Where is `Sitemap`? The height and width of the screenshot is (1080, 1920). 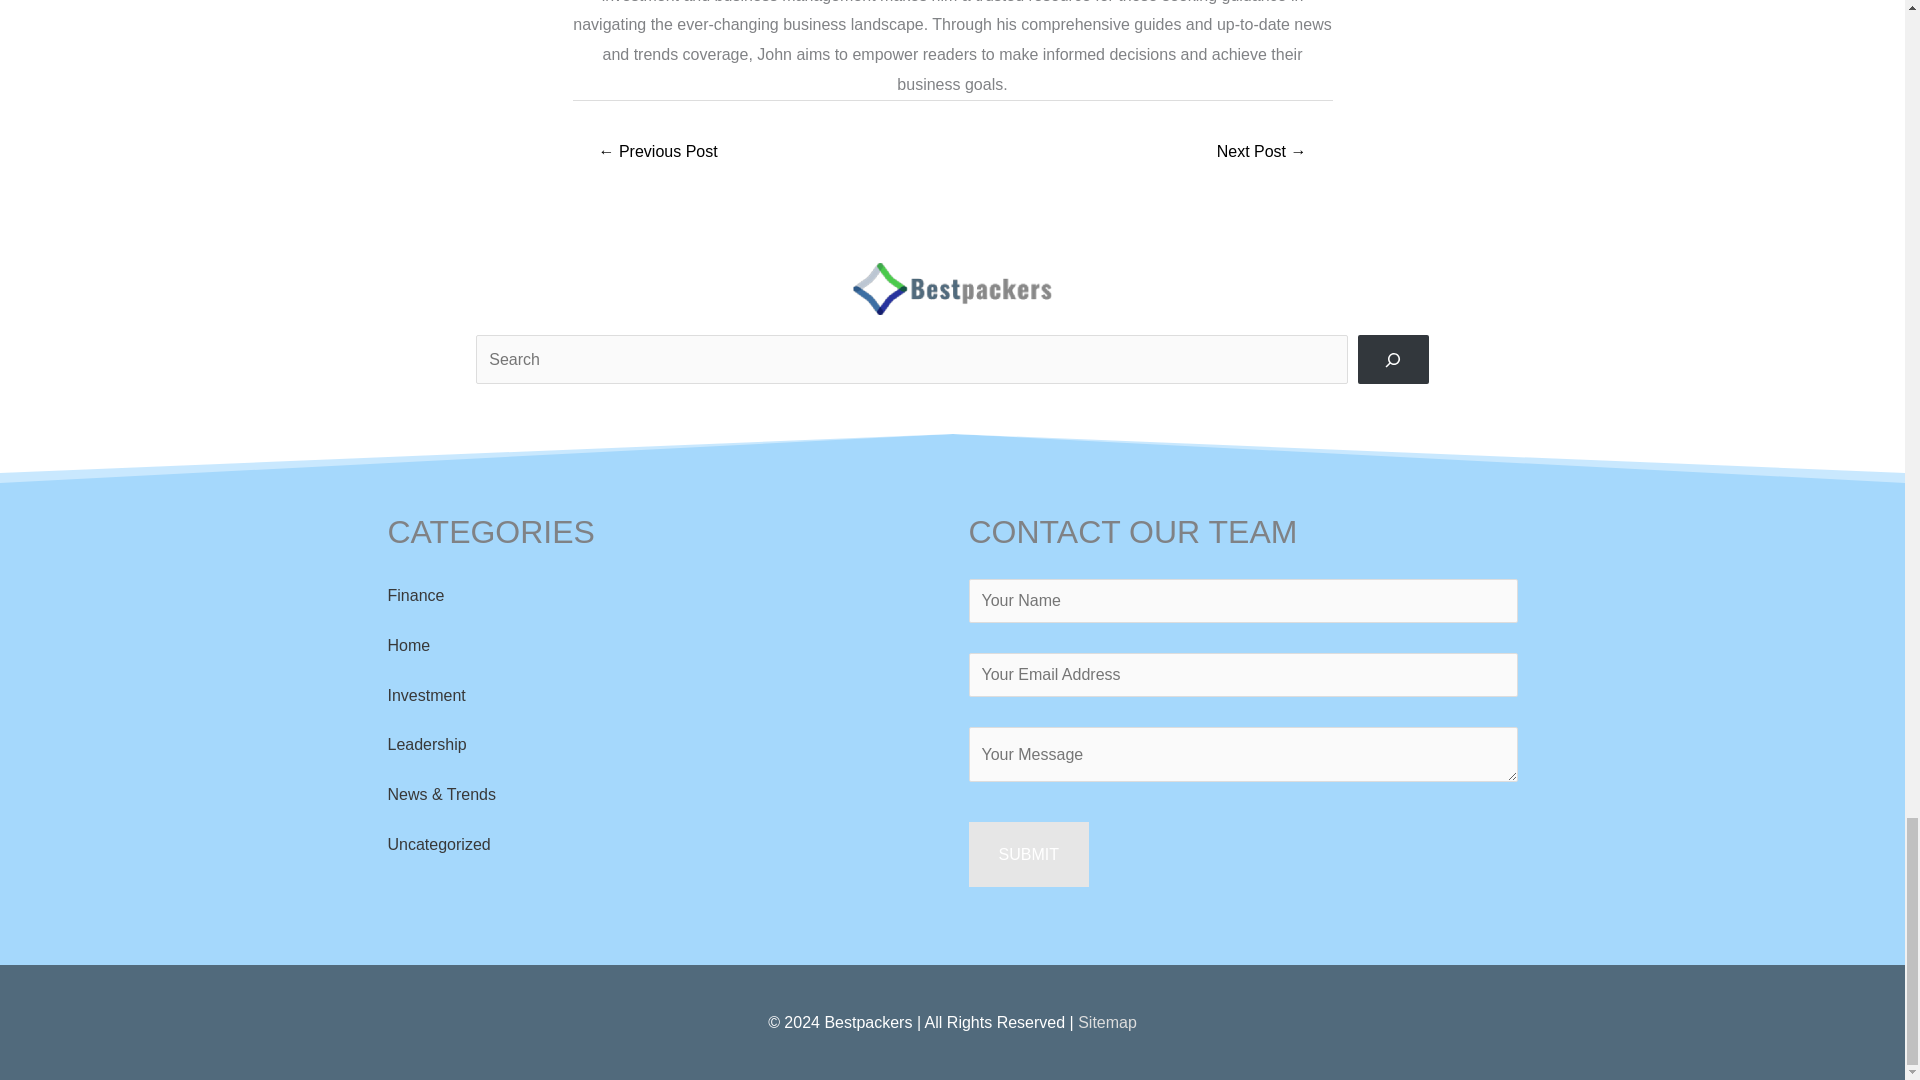
Sitemap is located at coordinates (1106, 1022).